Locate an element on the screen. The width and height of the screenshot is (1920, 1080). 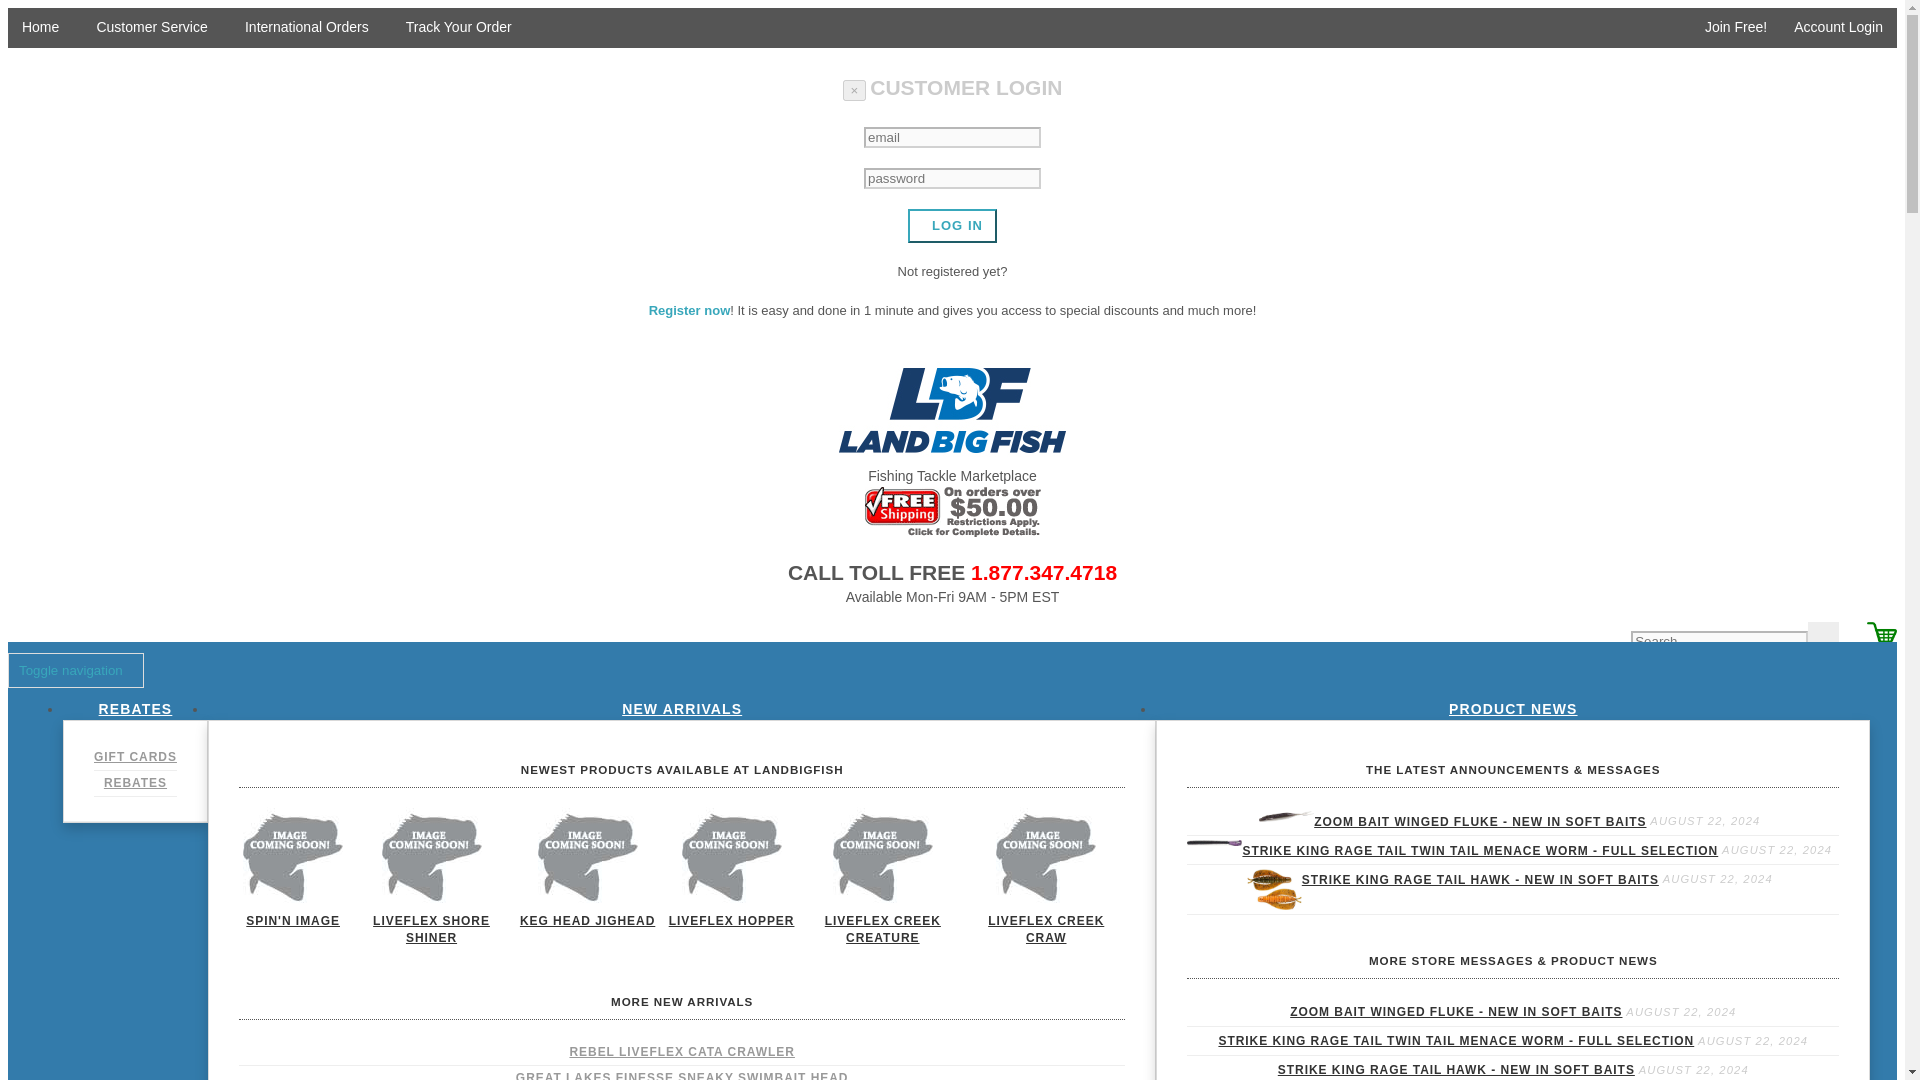
REBATES is located at coordinates (135, 783).